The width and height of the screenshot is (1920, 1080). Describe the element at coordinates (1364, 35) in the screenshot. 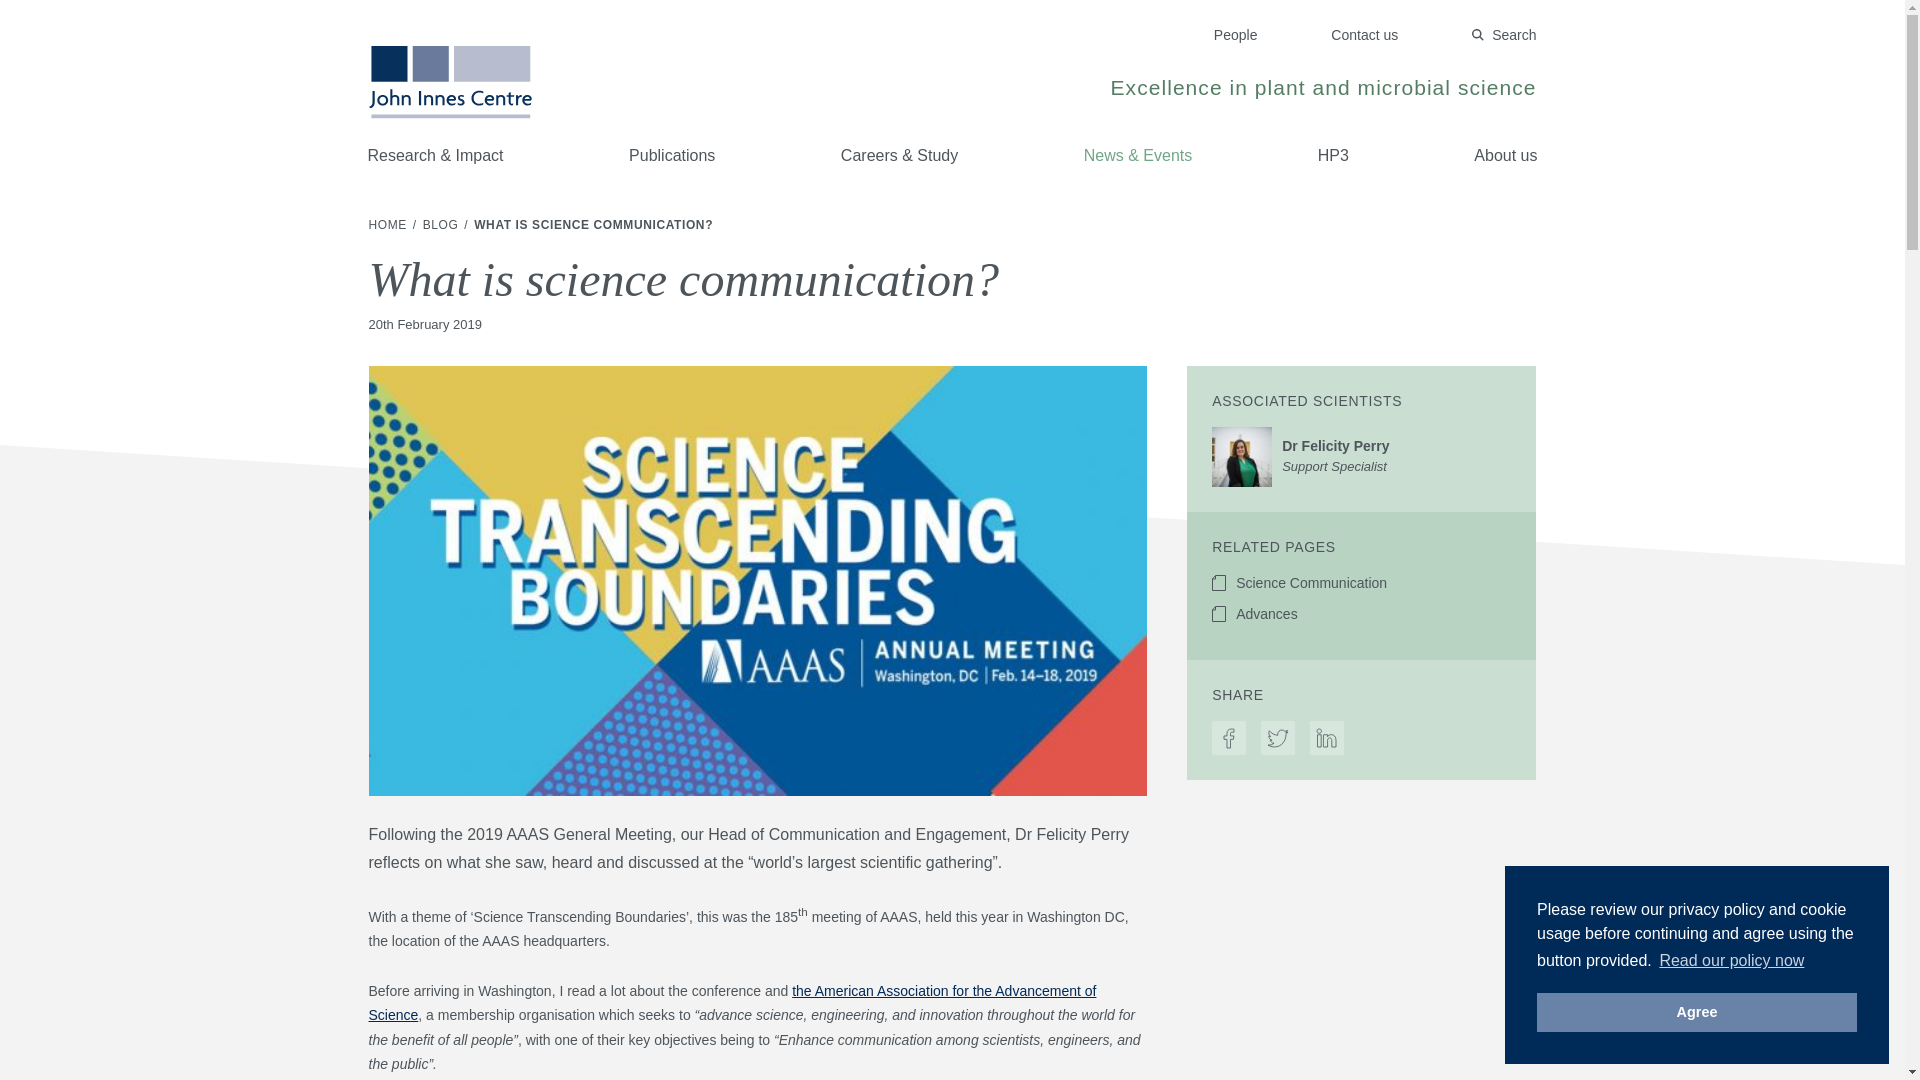

I see `Publications` at that location.